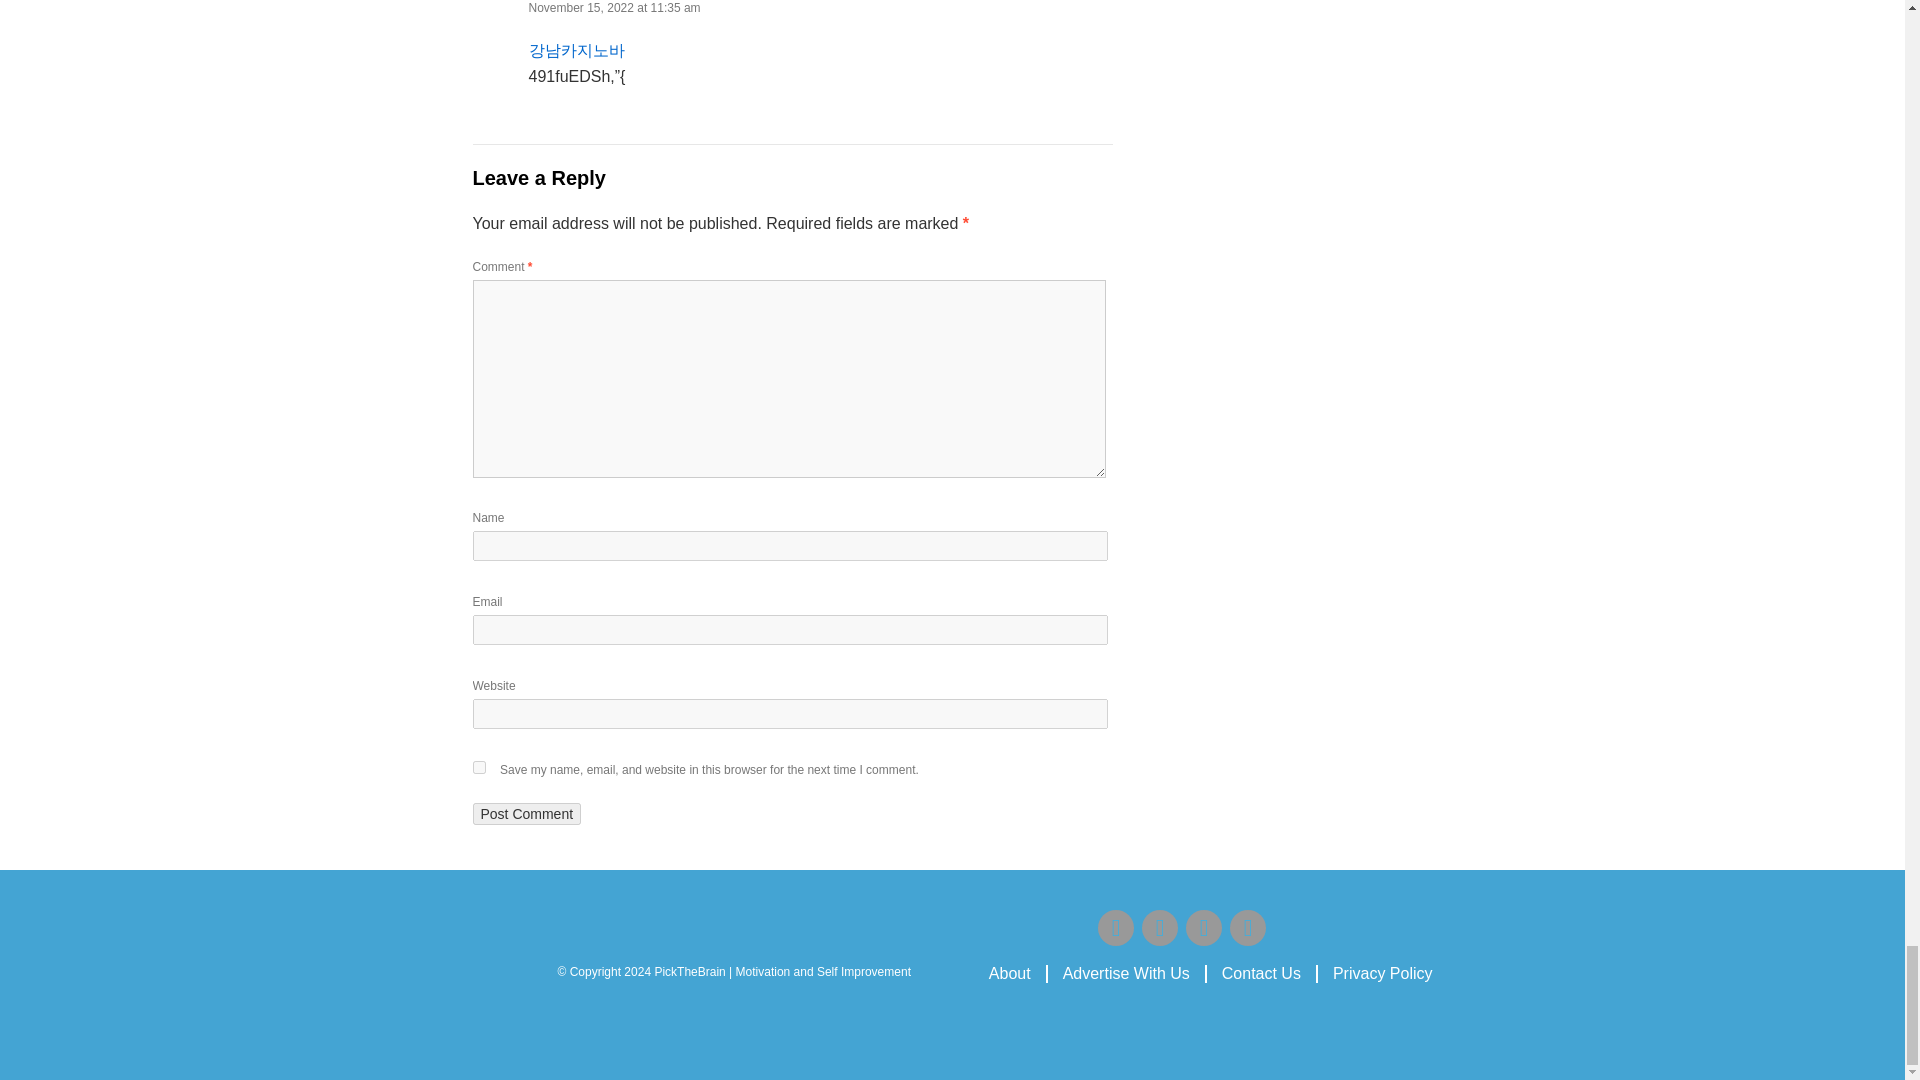 Image resolution: width=1920 pixels, height=1080 pixels. Describe the element at coordinates (1116, 928) in the screenshot. I see `Facebook` at that location.